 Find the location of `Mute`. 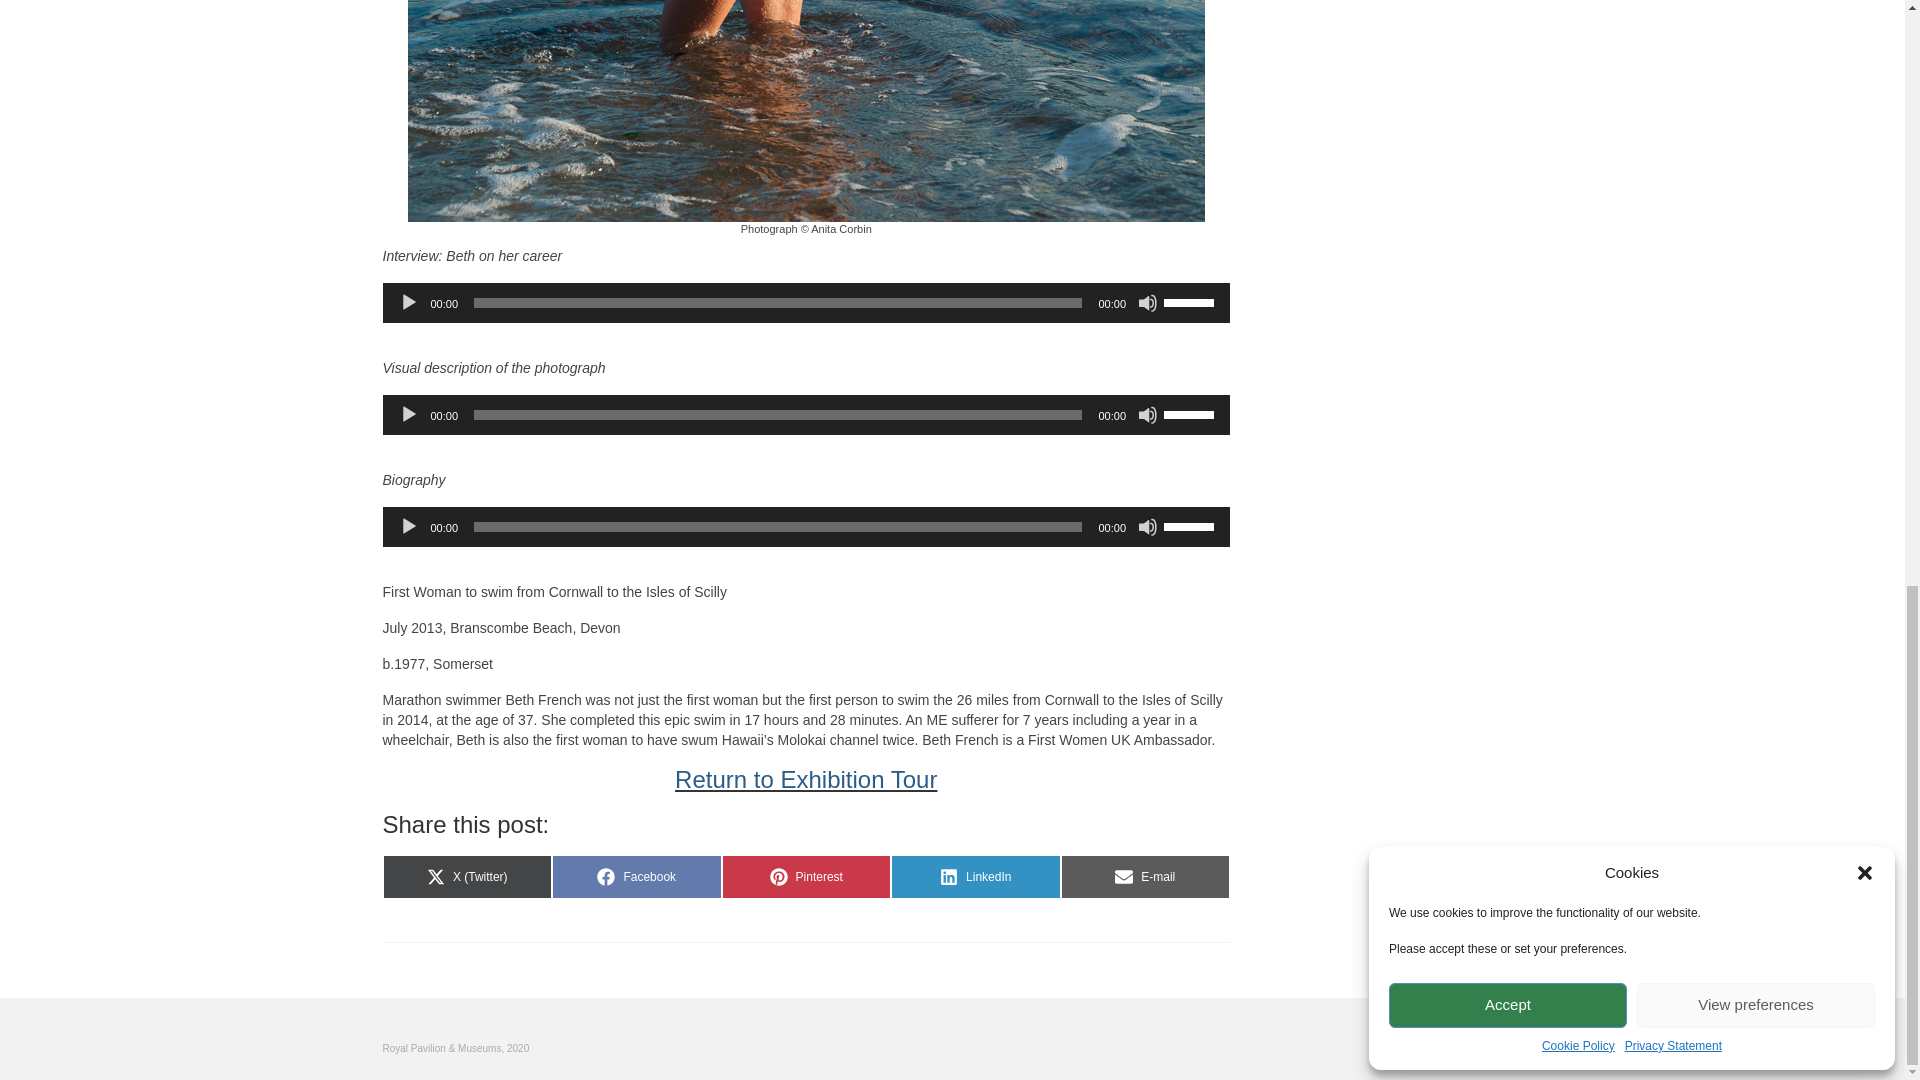

Mute is located at coordinates (1148, 302).